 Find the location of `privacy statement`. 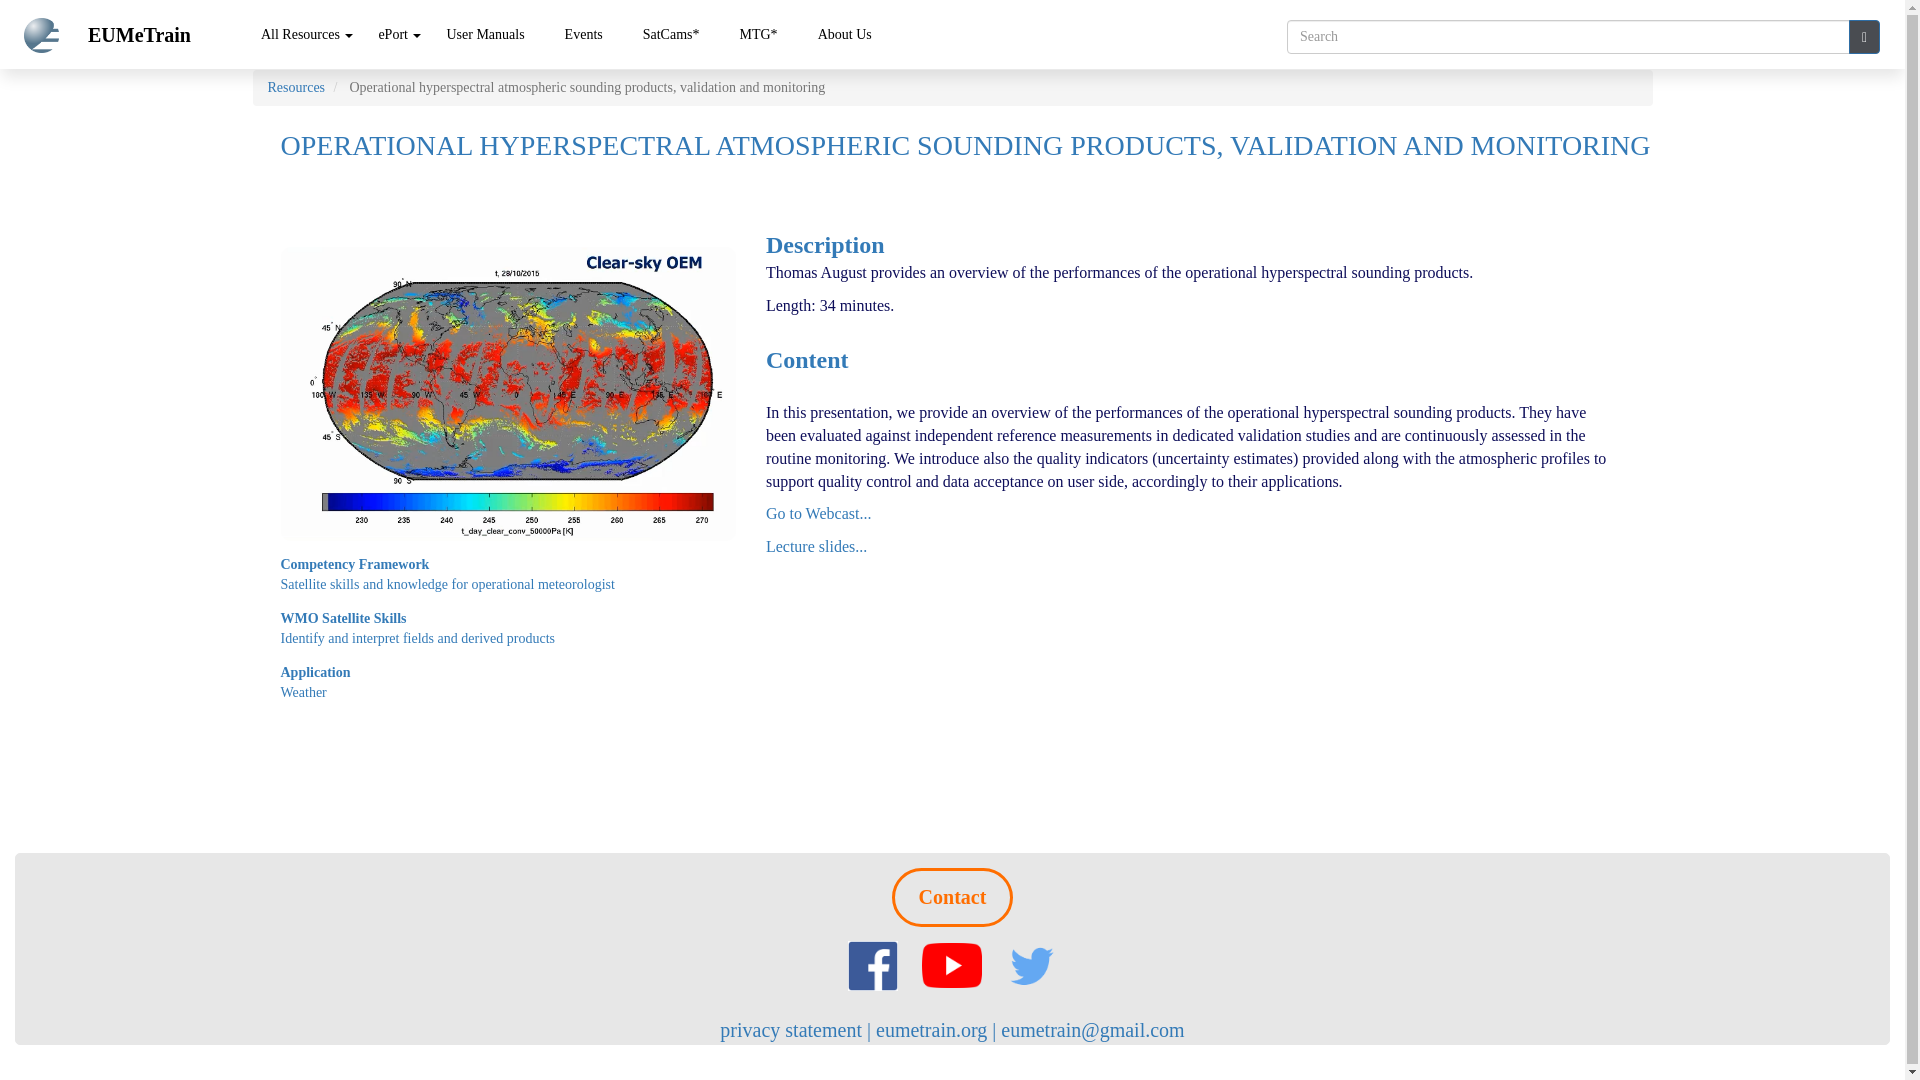

privacy statement is located at coordinates (791, 1030).